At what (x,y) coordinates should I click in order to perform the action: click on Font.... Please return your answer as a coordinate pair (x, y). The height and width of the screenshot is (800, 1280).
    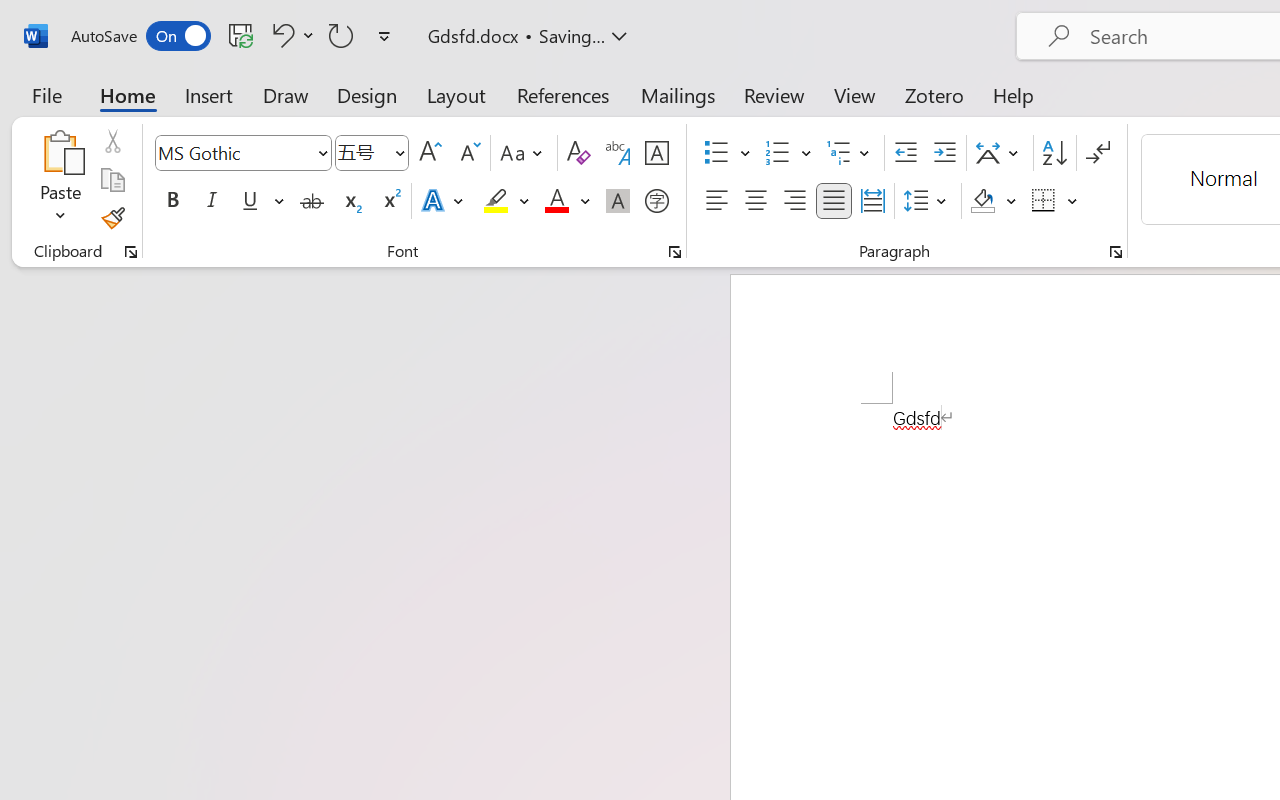
    Looking at the image, I should click on (675, 252).